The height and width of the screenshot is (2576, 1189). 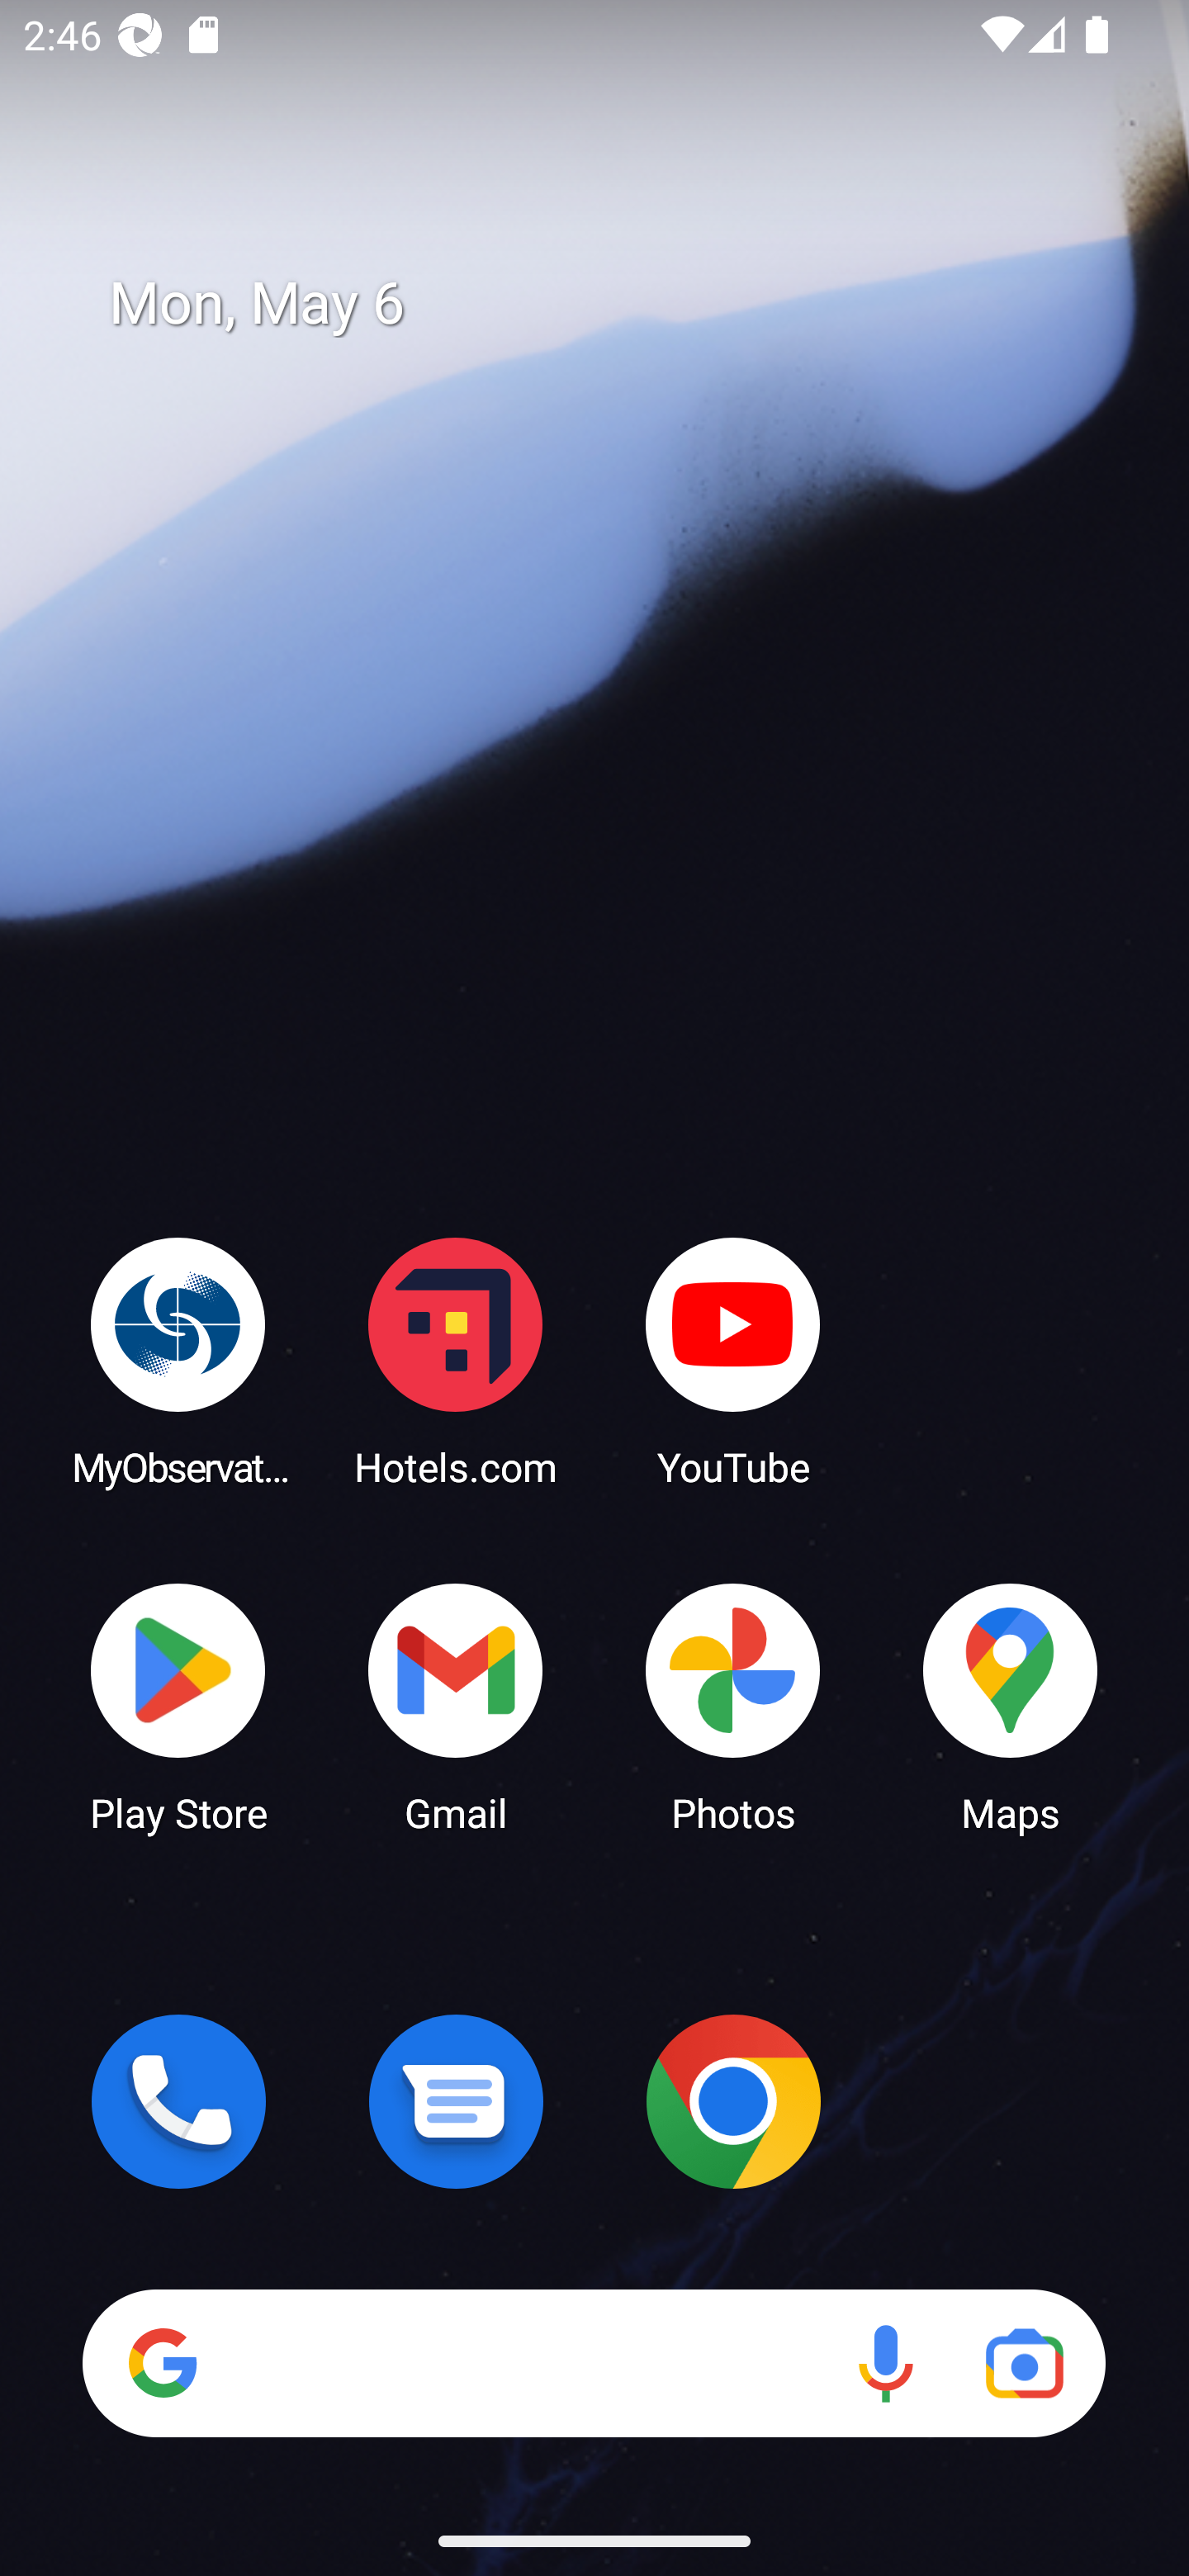 What do you see at coordinates (456, 2101) in the screenshot?
I see `Messages` at bounding box center [456, 2101].